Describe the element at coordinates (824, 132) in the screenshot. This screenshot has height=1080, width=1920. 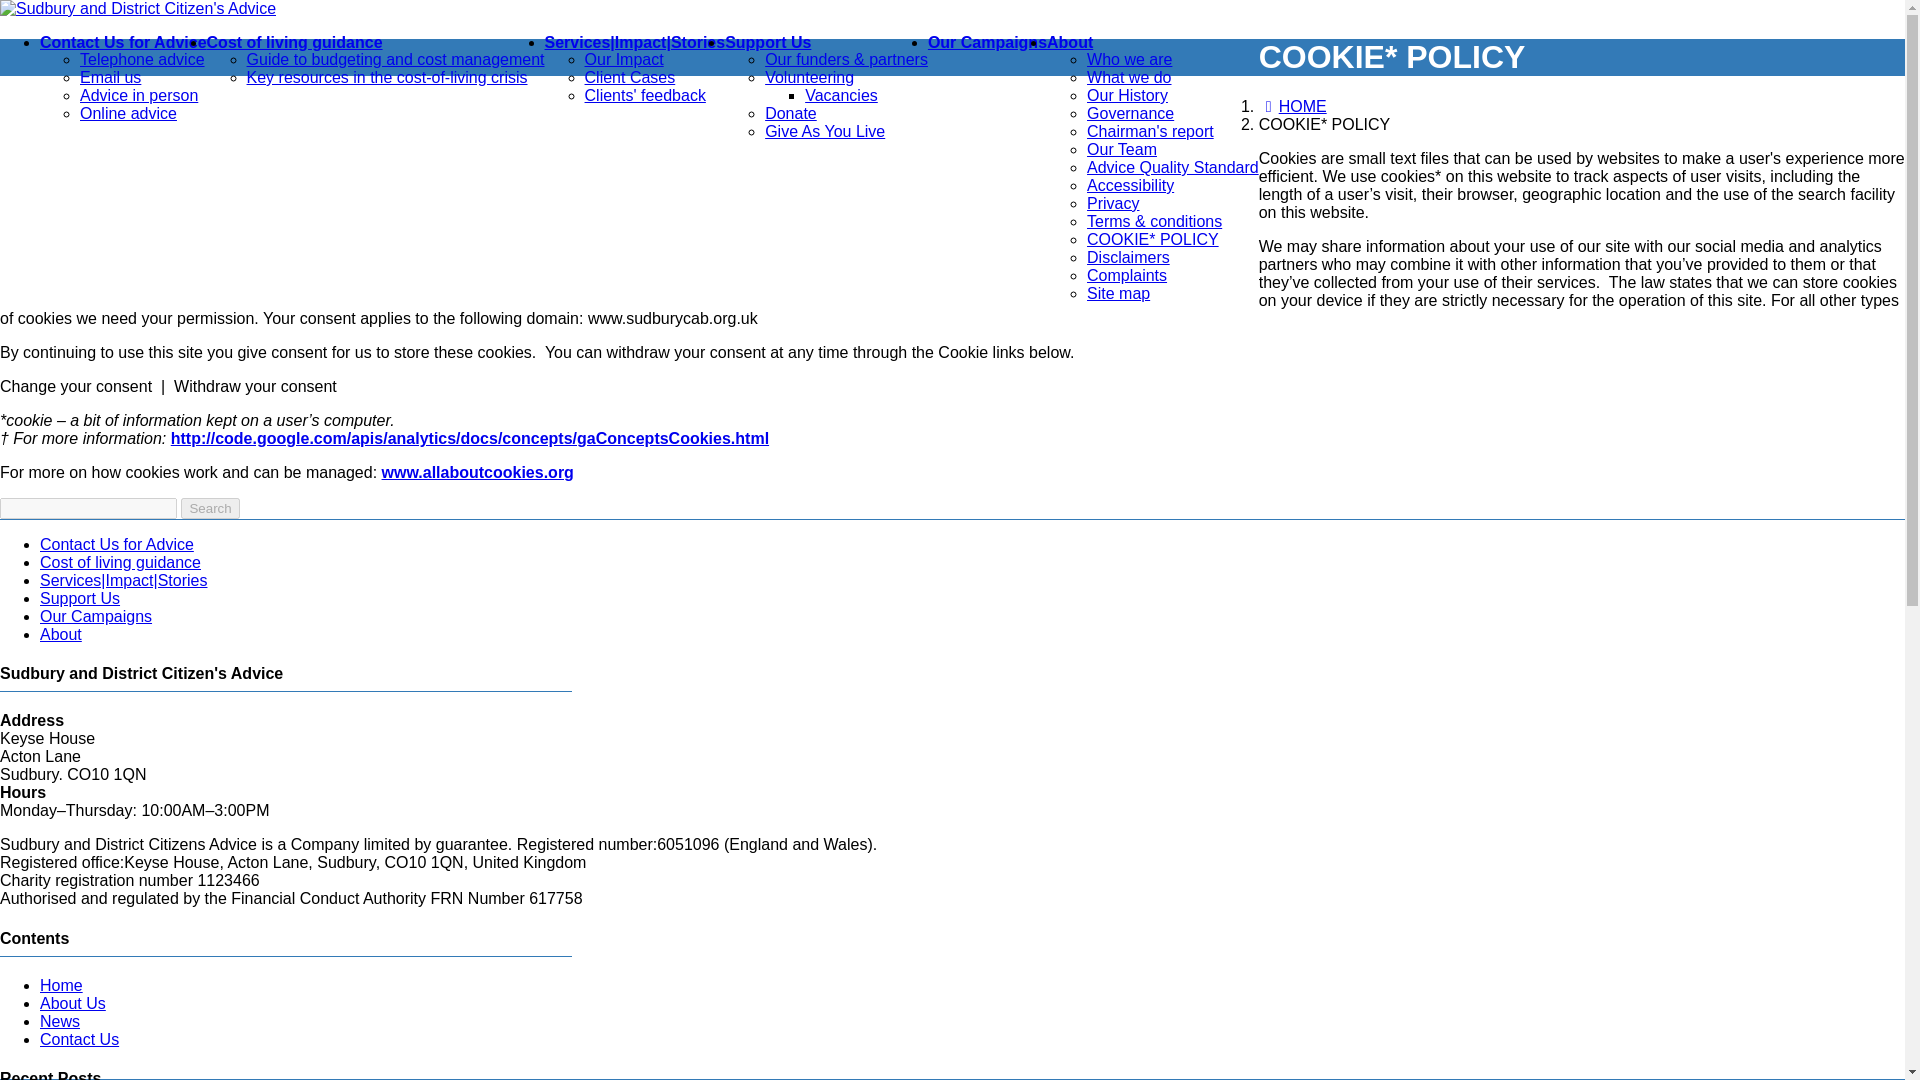
I see `Give As You Live` at that location.